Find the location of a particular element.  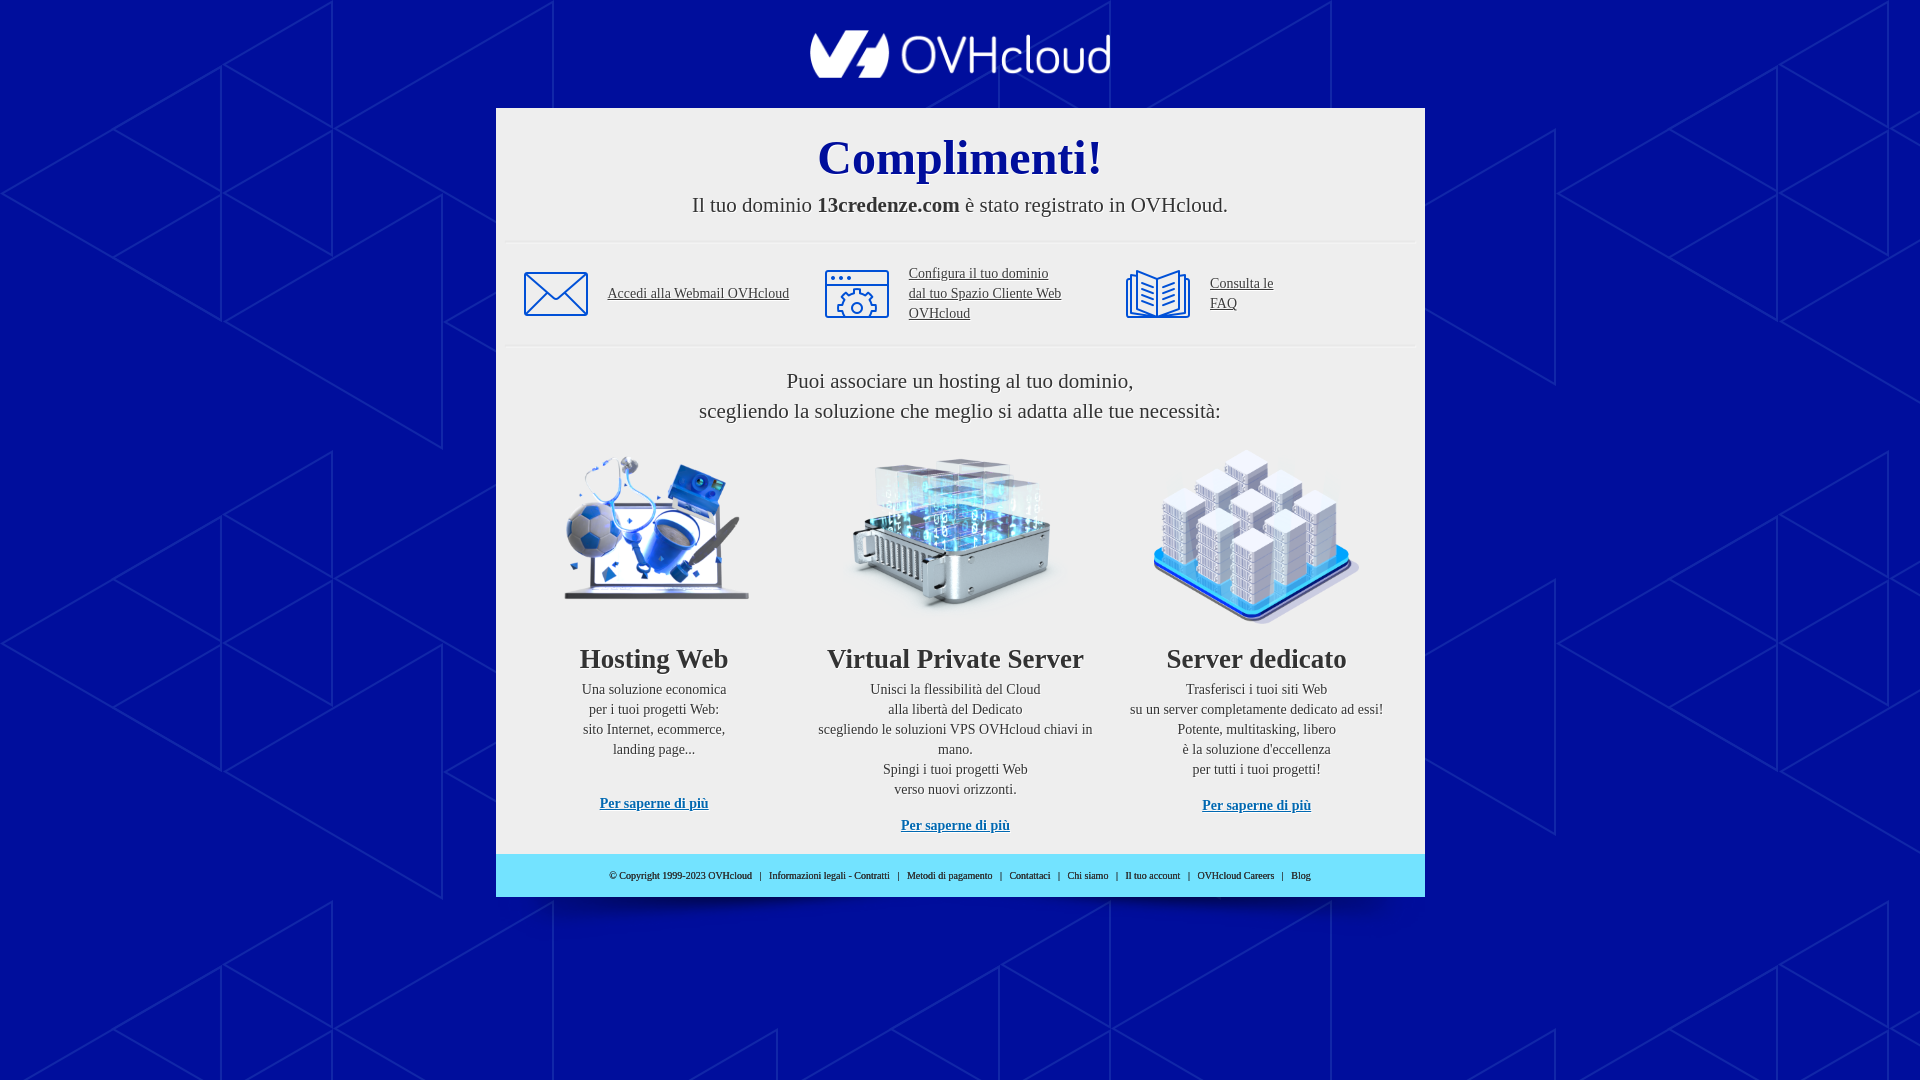

Accedi al tuo Spazio Cliente OVH is located at coordinates (857, 294).